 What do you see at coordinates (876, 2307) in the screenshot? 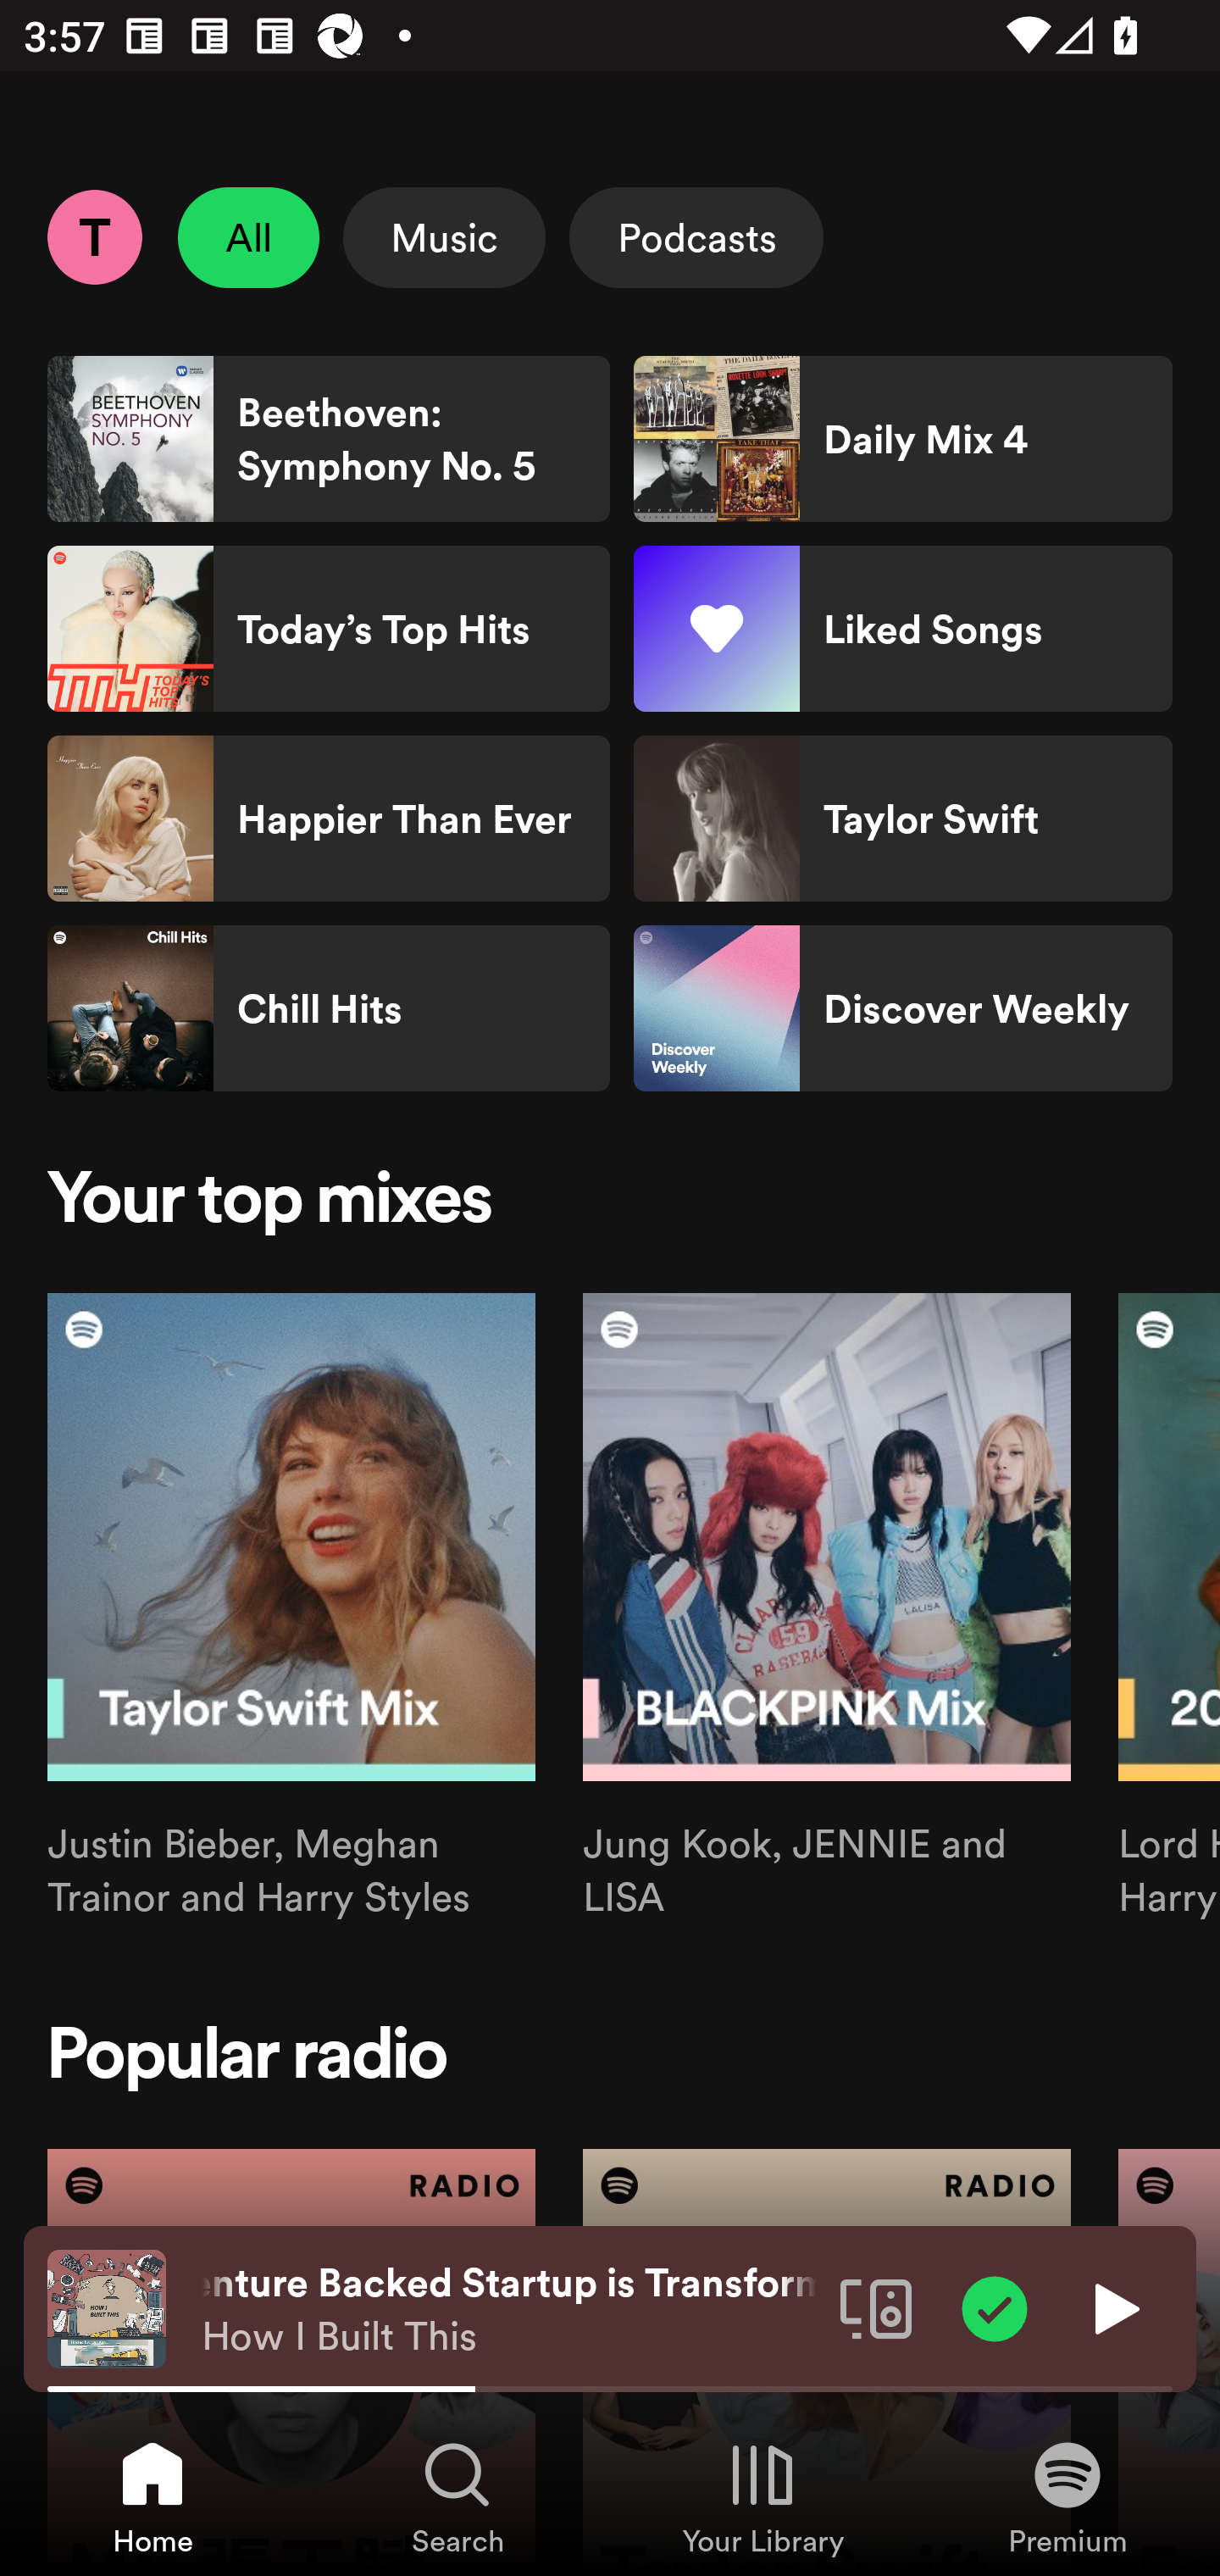
I see `Connect to a device. Opens the devices menu` at bounding box center [876, 2307].